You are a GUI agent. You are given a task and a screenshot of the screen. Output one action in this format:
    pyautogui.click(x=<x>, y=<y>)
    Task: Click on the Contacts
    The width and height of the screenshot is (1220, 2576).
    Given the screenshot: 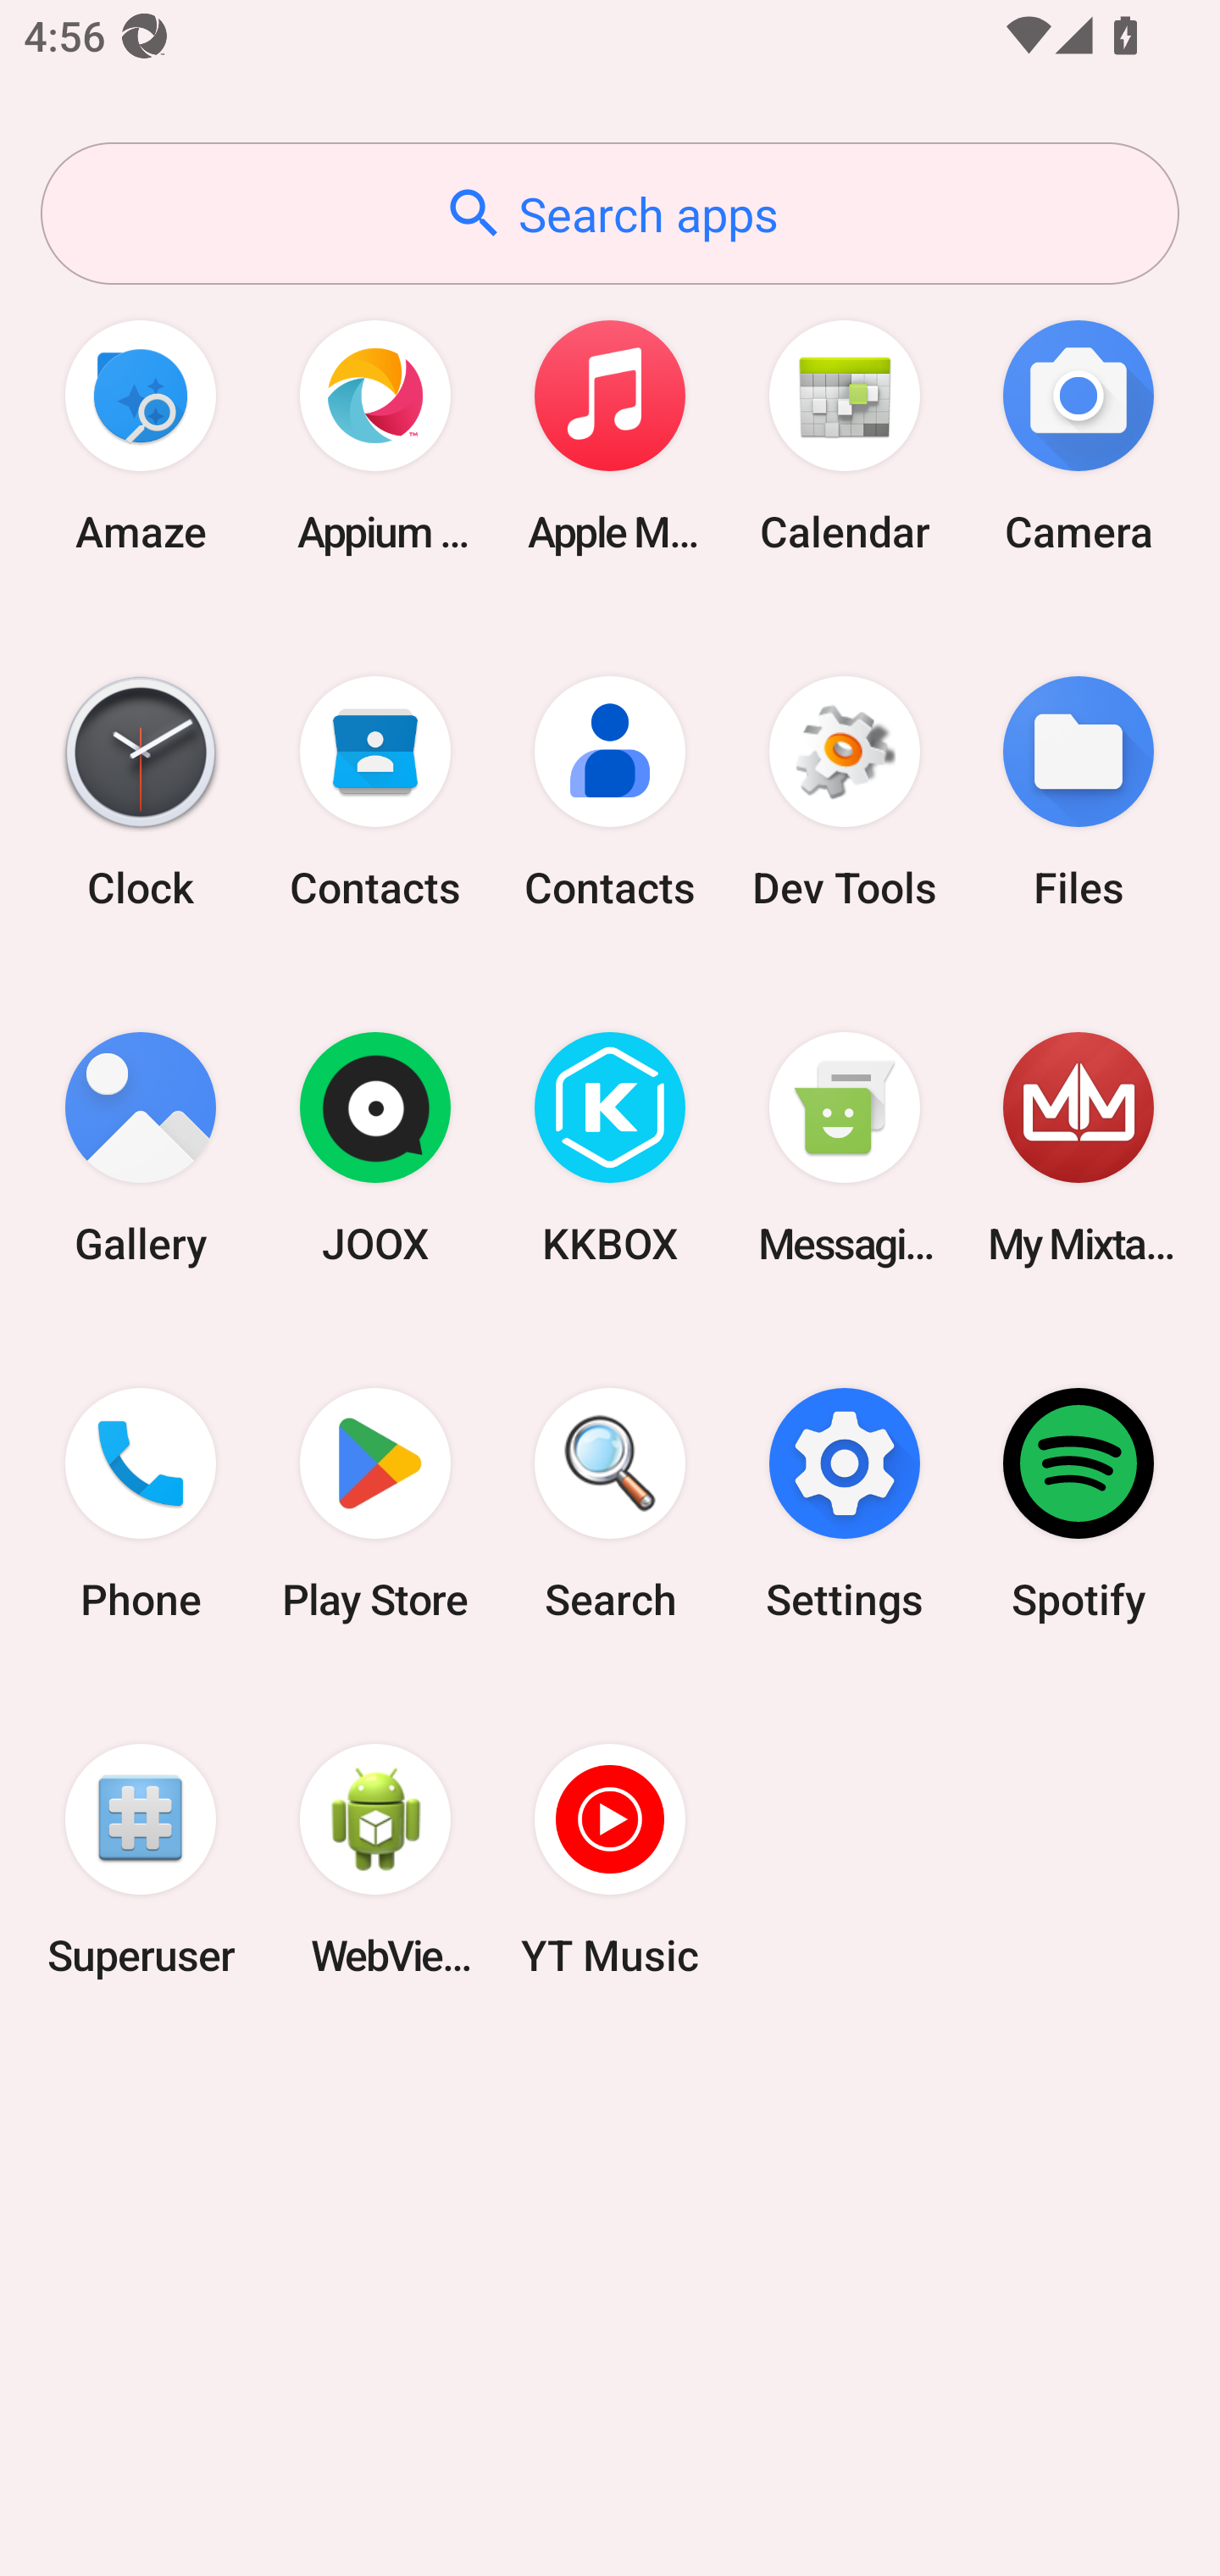 What is the action you would take?
    pyautogui.click(x=375, y=791)
    